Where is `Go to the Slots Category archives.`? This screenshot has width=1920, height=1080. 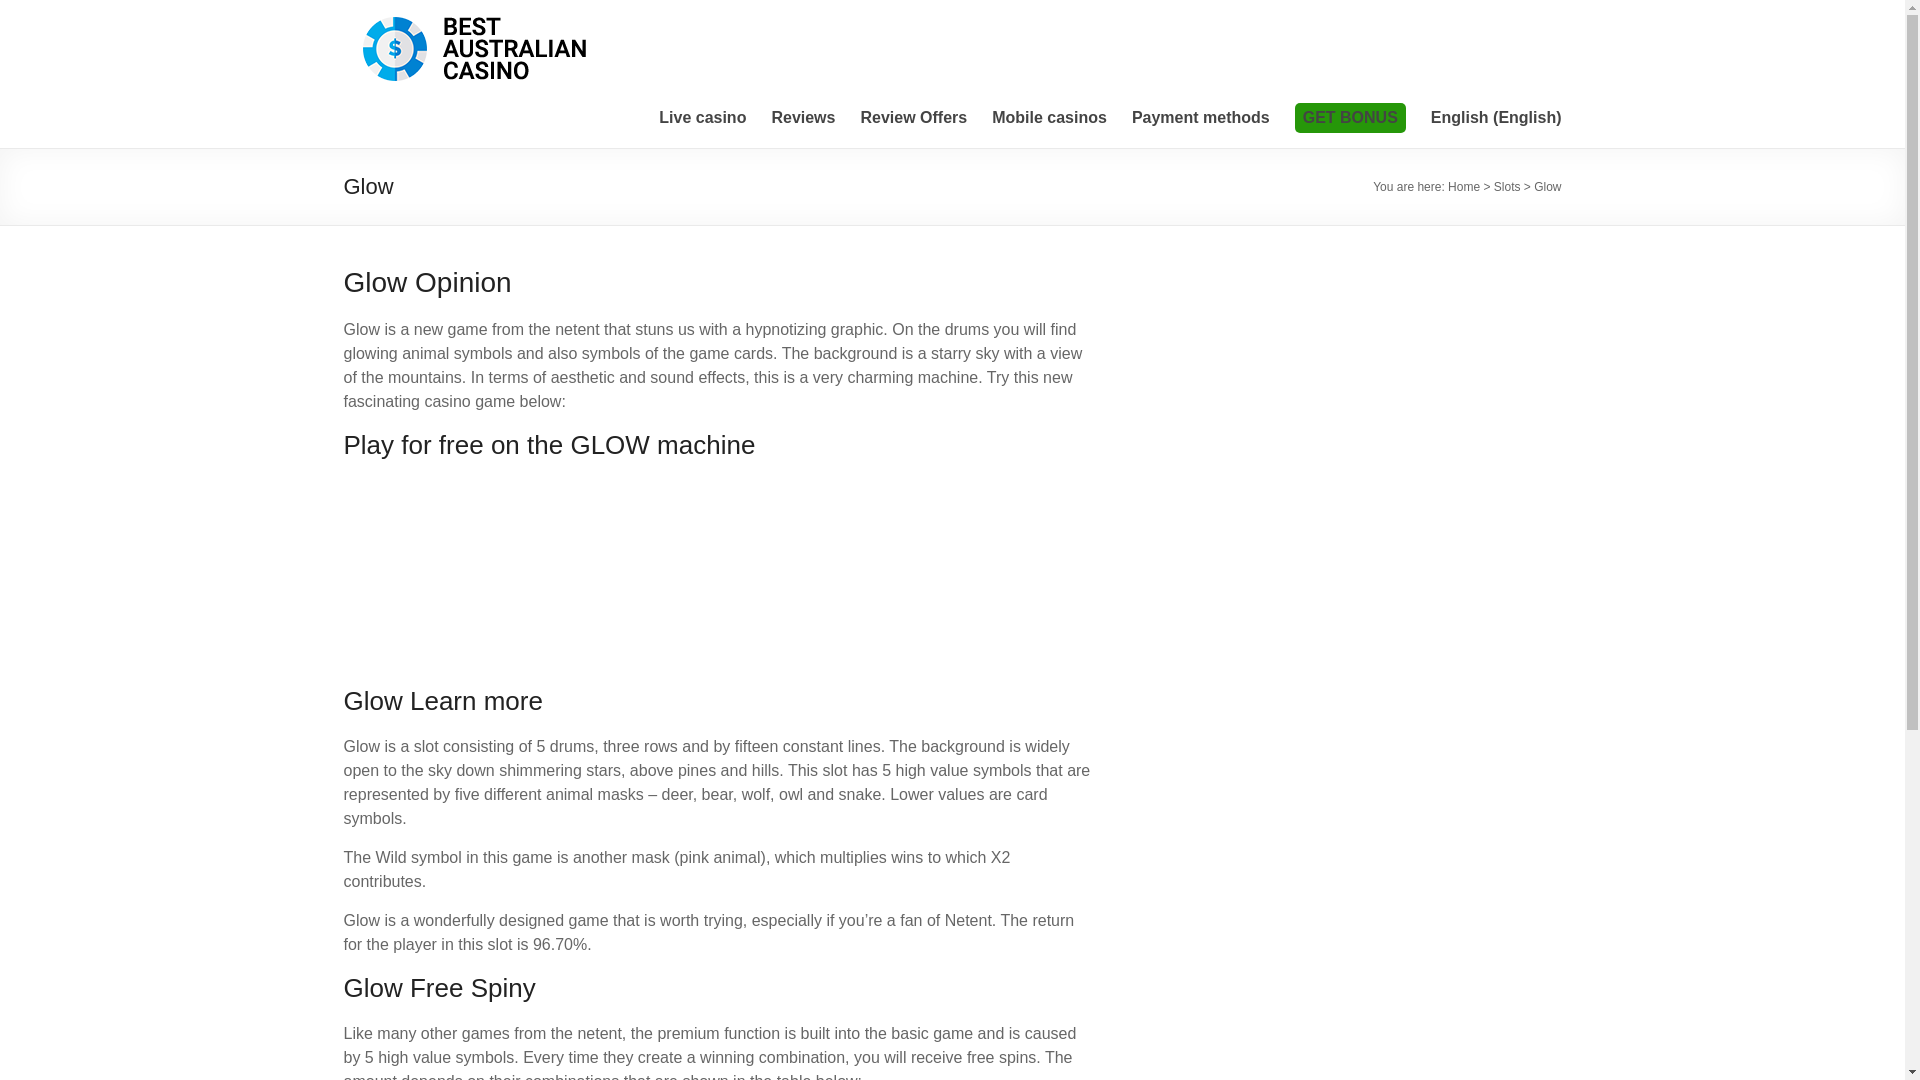
Go to the Slots Category archives. is located at coordinates (1506, 187).